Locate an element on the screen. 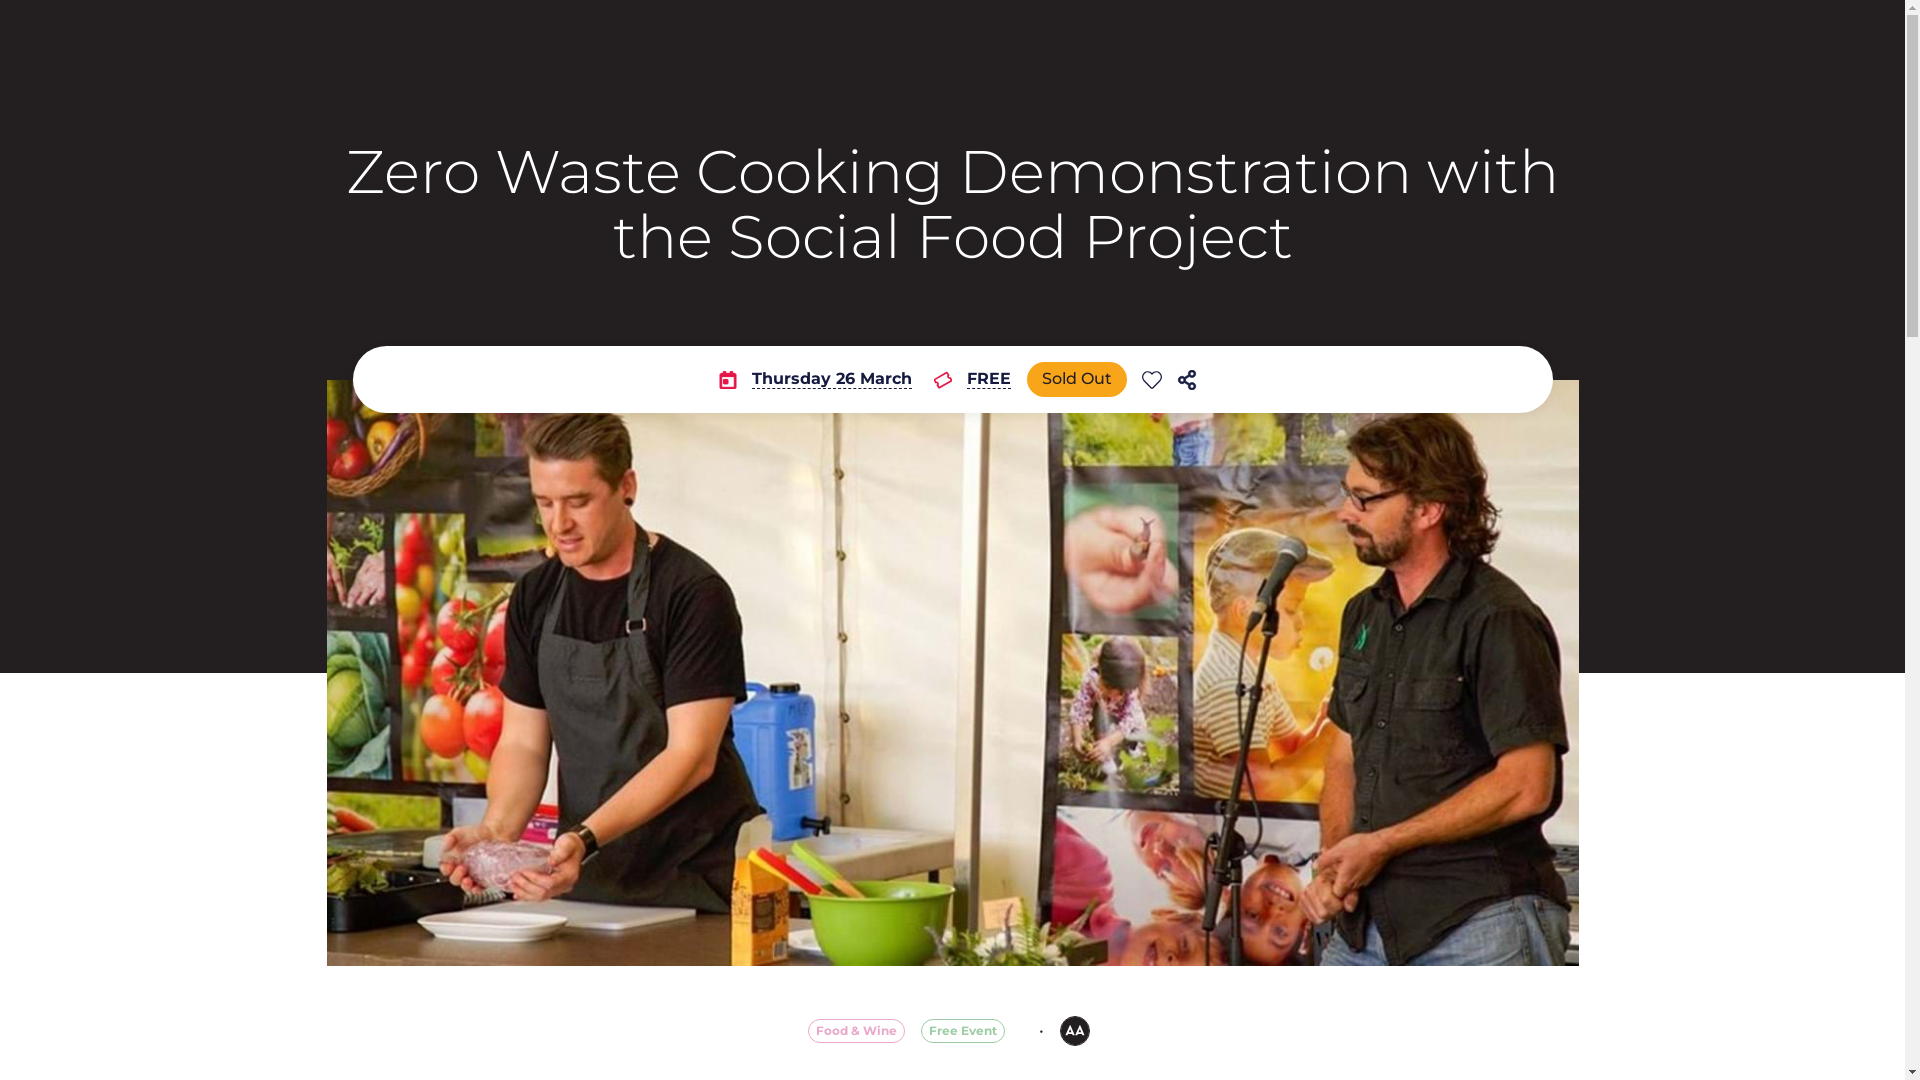 The image size is (1920, 1080). Free Event is located at coordinates (963, 1031).